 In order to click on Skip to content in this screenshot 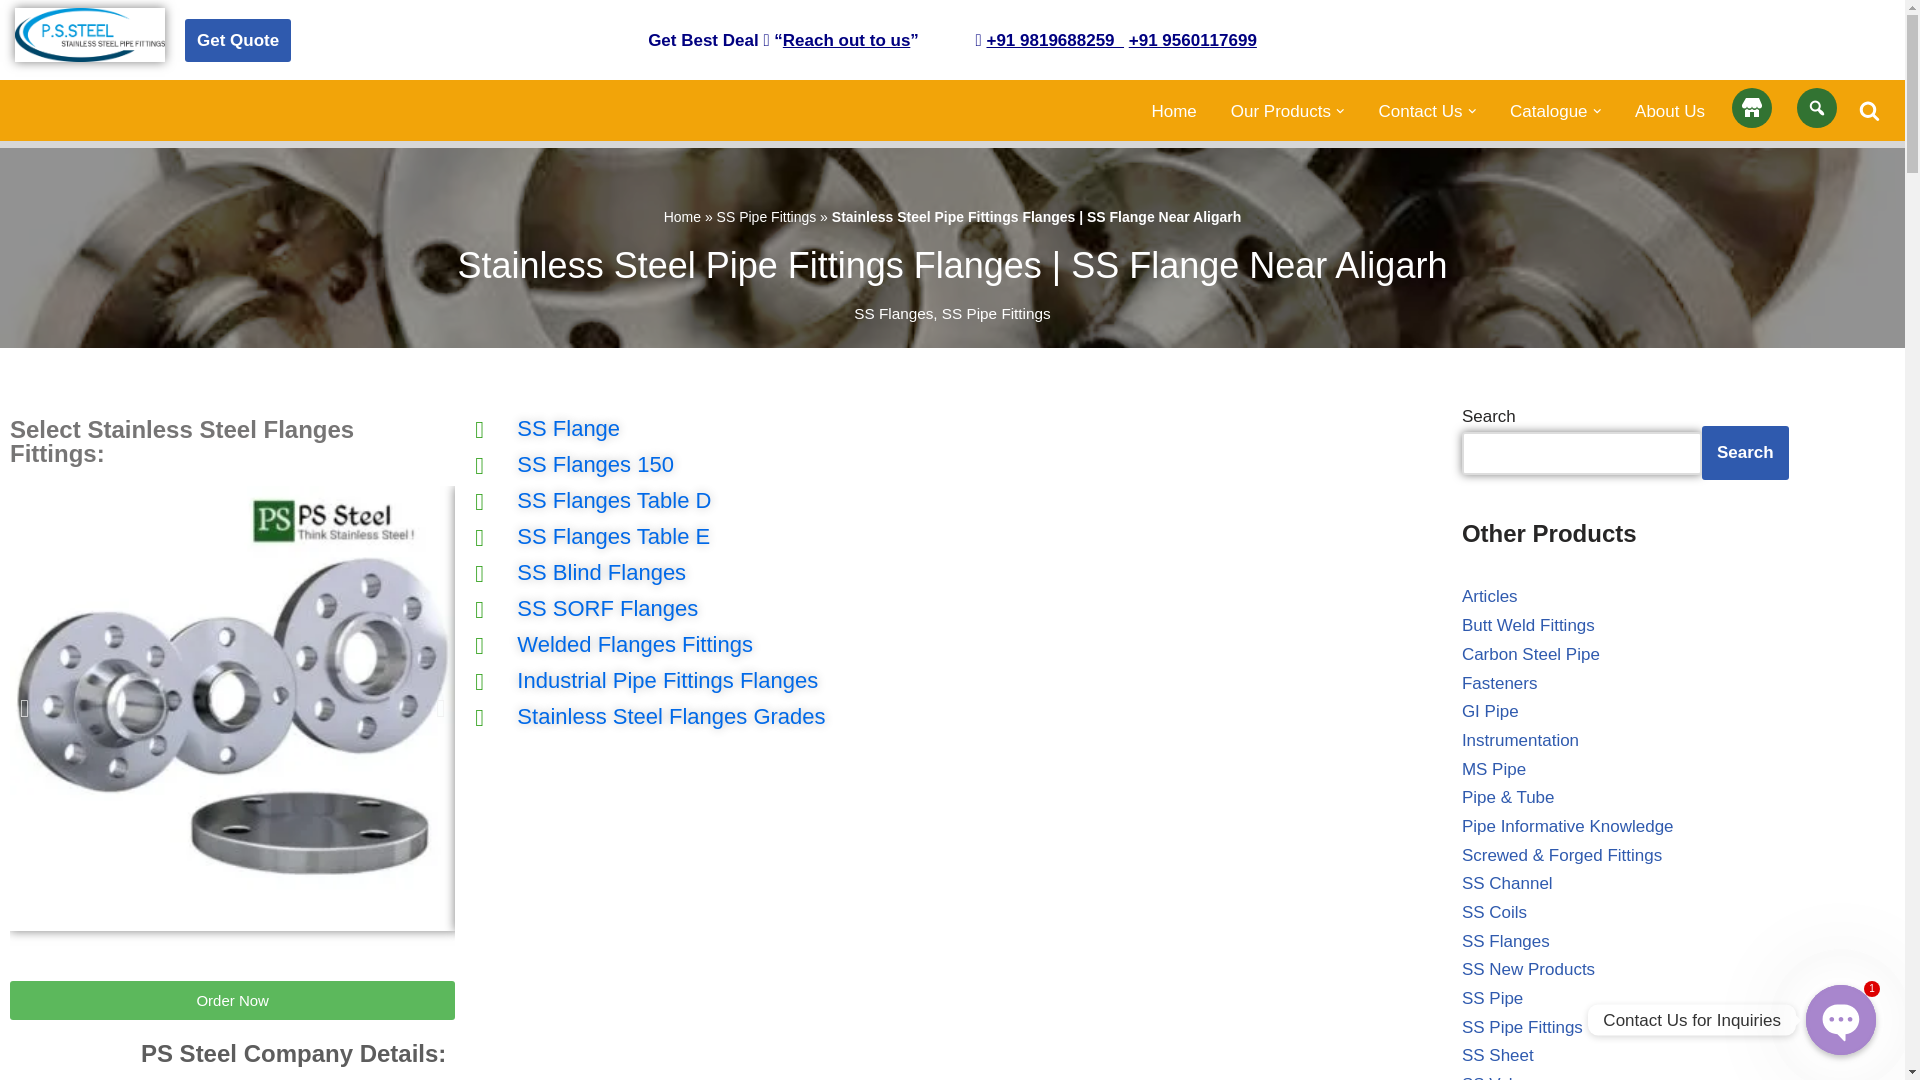, I will do `click(15, 42)`.